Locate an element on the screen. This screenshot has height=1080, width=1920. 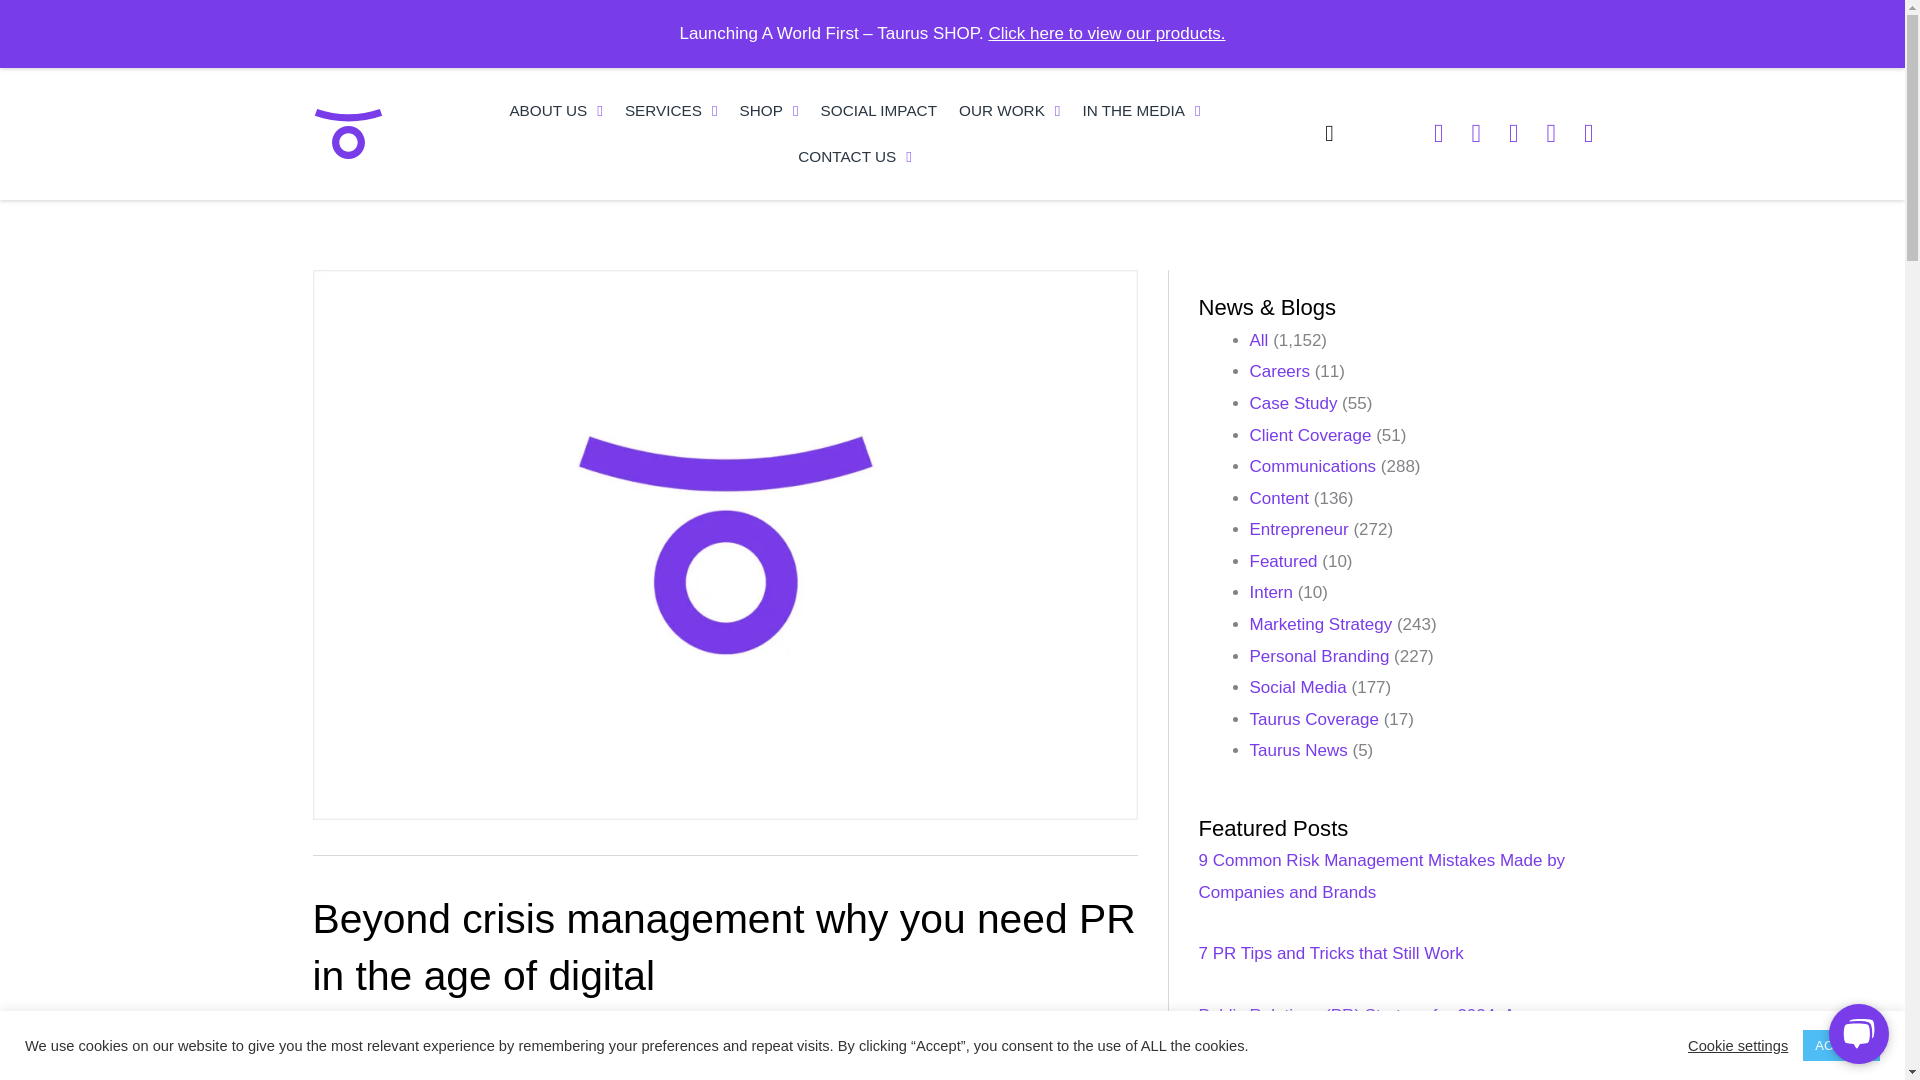
SHOP is located at coordinates (770, 110).